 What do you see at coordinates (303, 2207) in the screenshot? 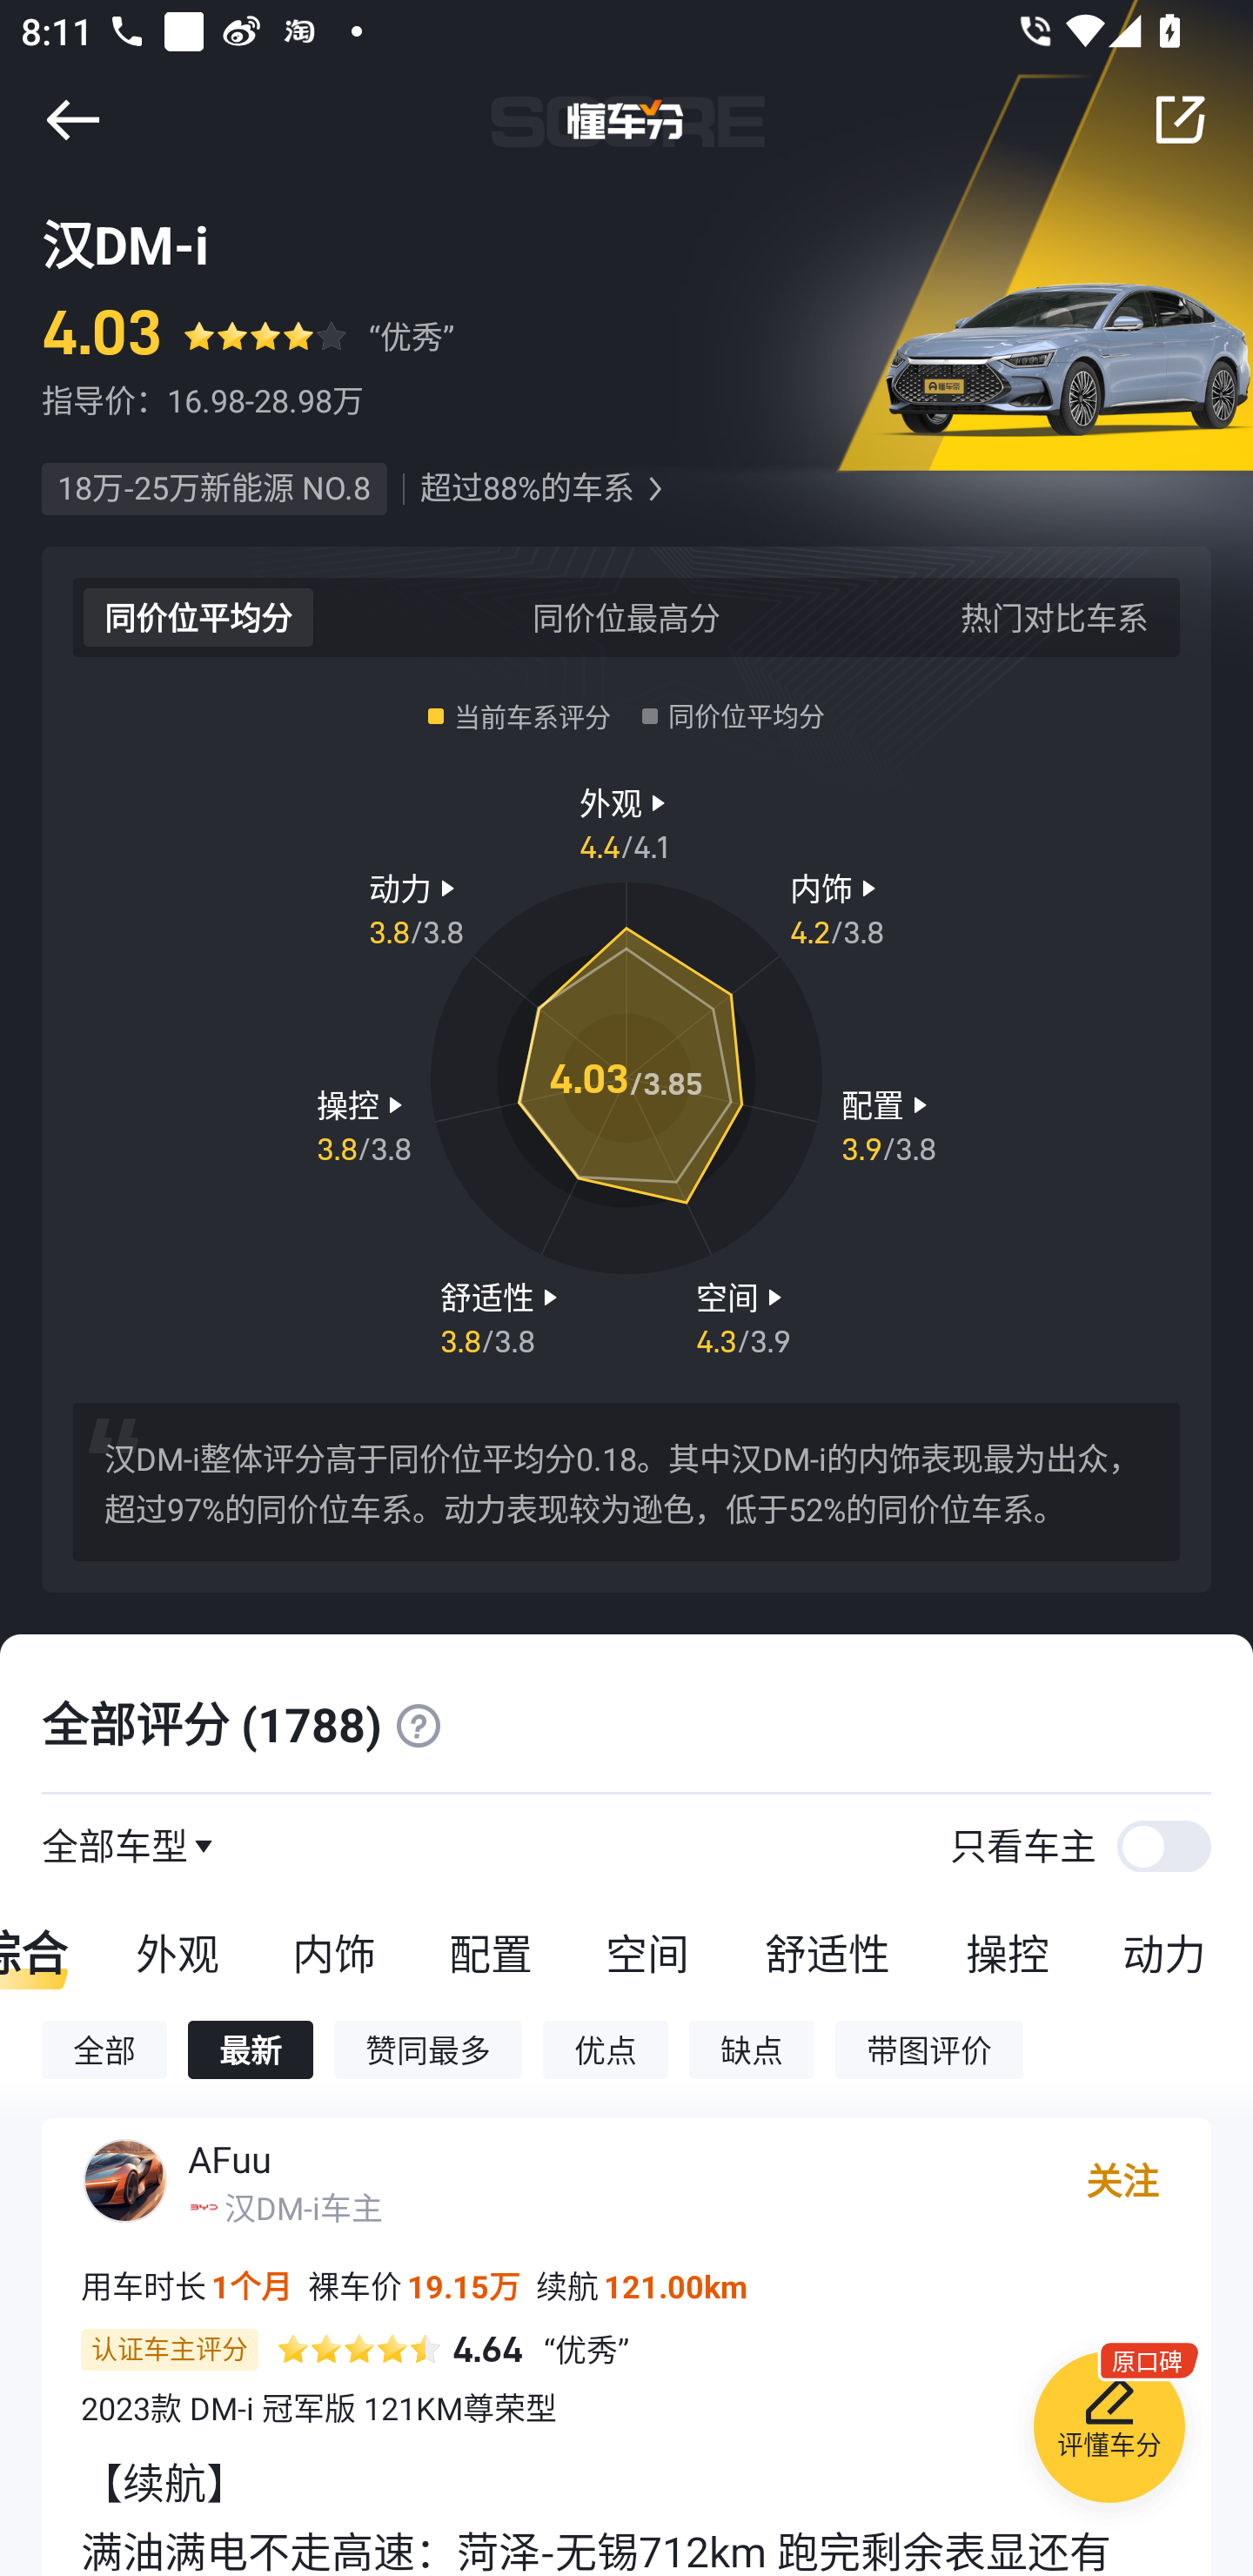
I see `汉DM-i车主` at bounding box center [303, 2207].